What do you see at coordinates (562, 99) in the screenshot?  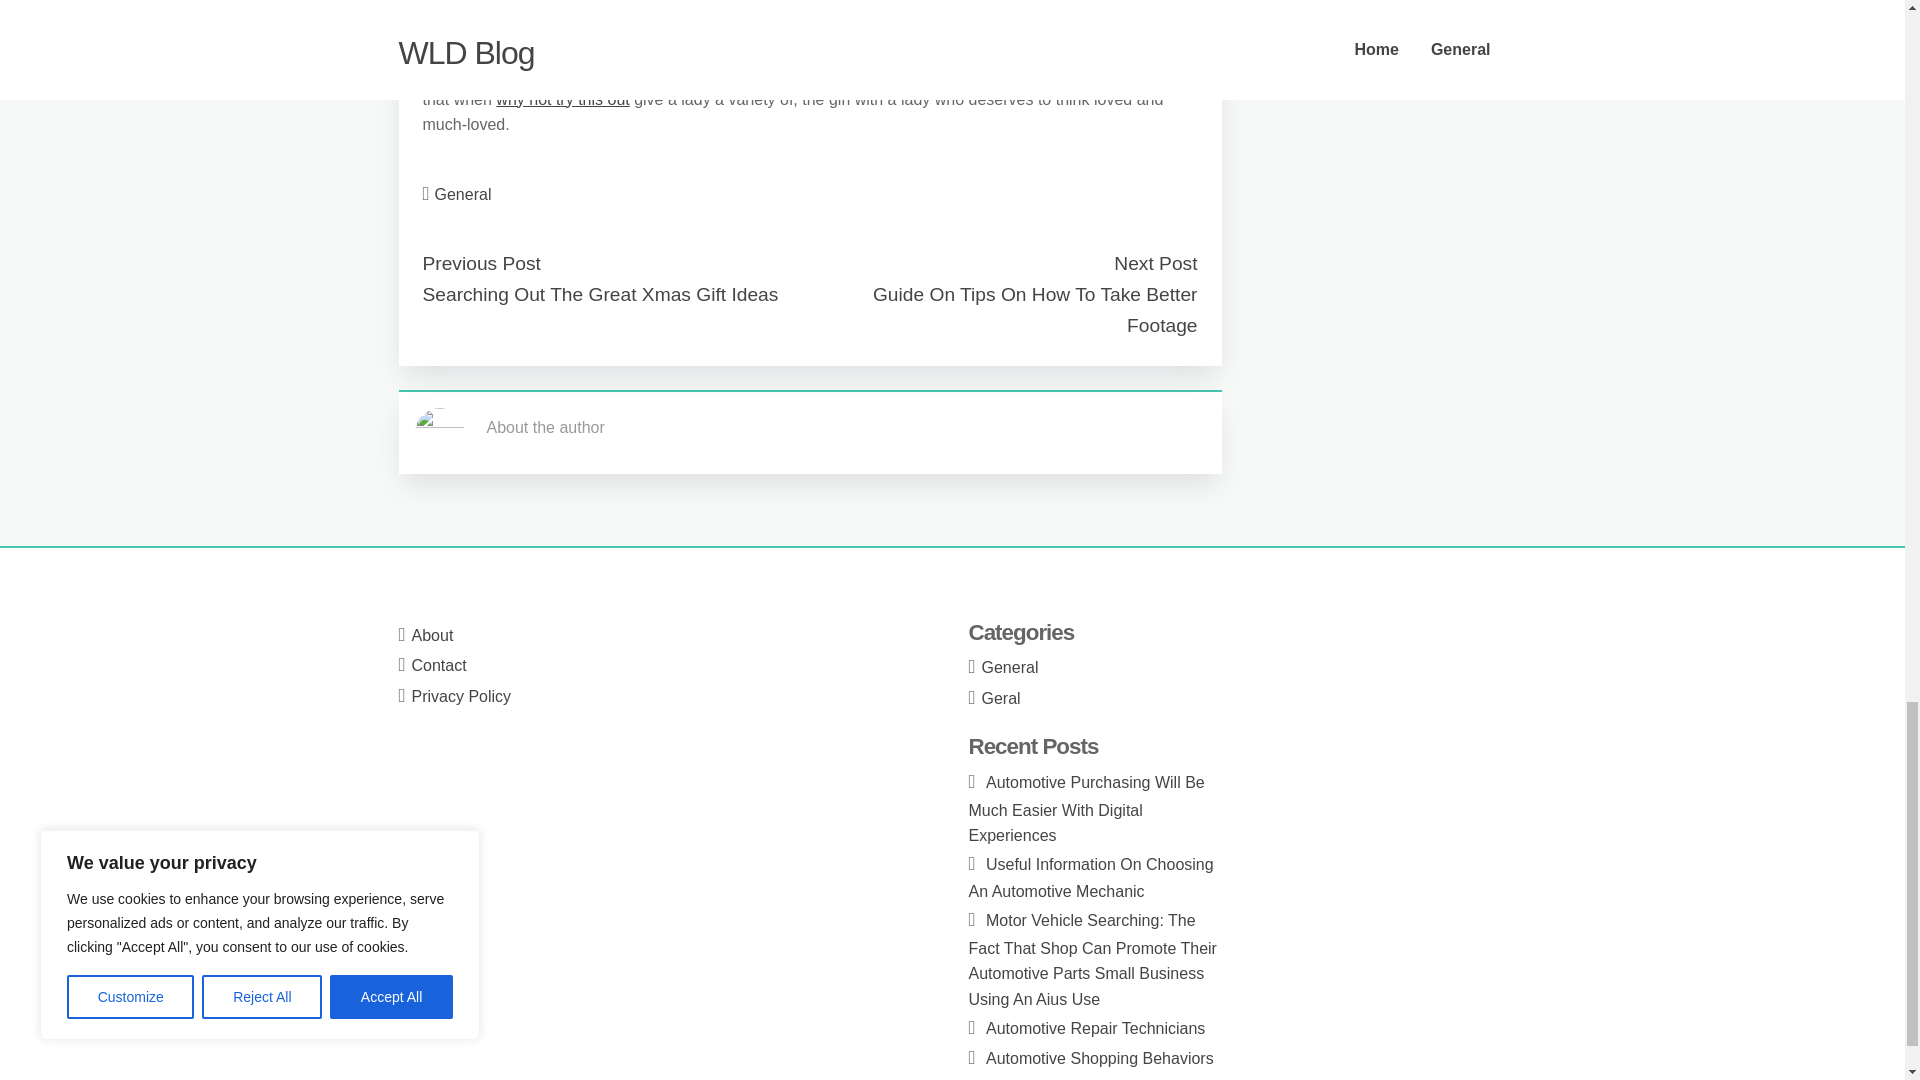 I see `why not try this out` at bounding box center [562, 99].